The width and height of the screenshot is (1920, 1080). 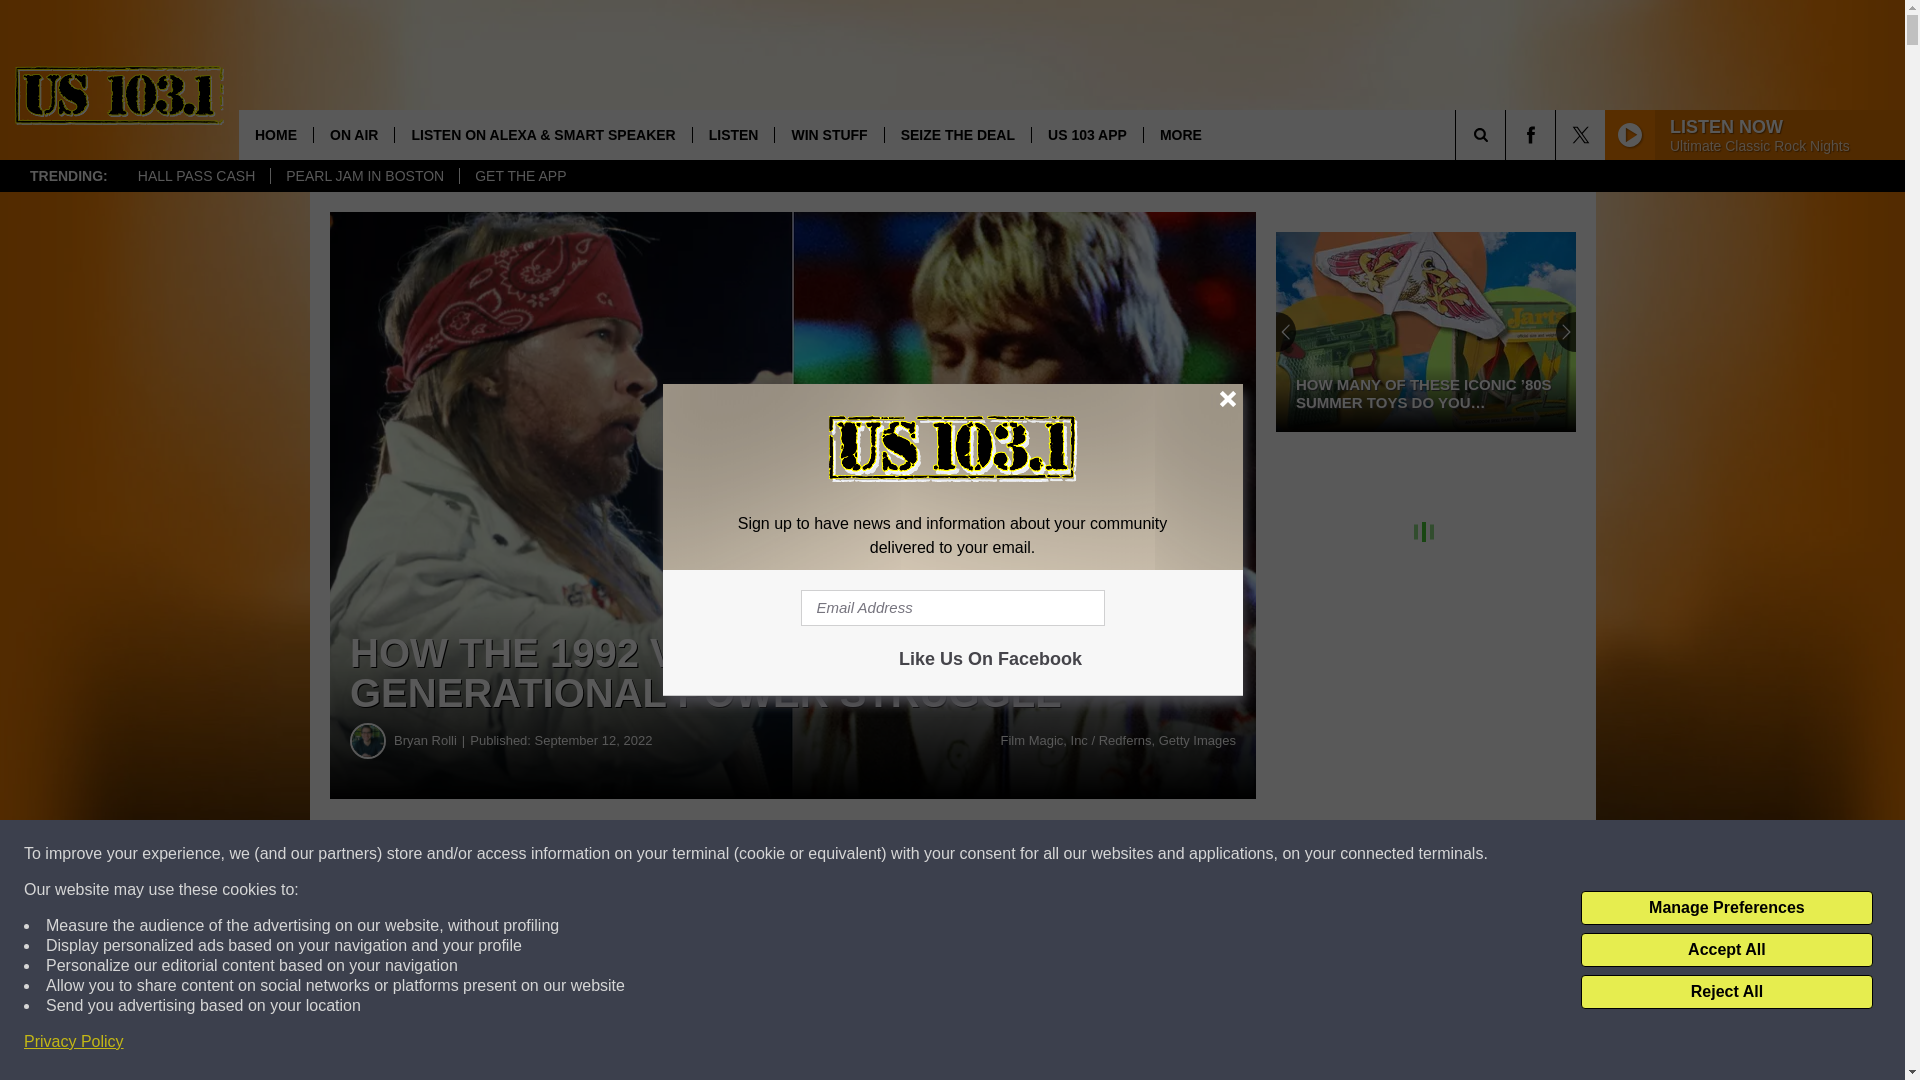 I want to click on HALL PASS CASH, so click(x=196, y=176).